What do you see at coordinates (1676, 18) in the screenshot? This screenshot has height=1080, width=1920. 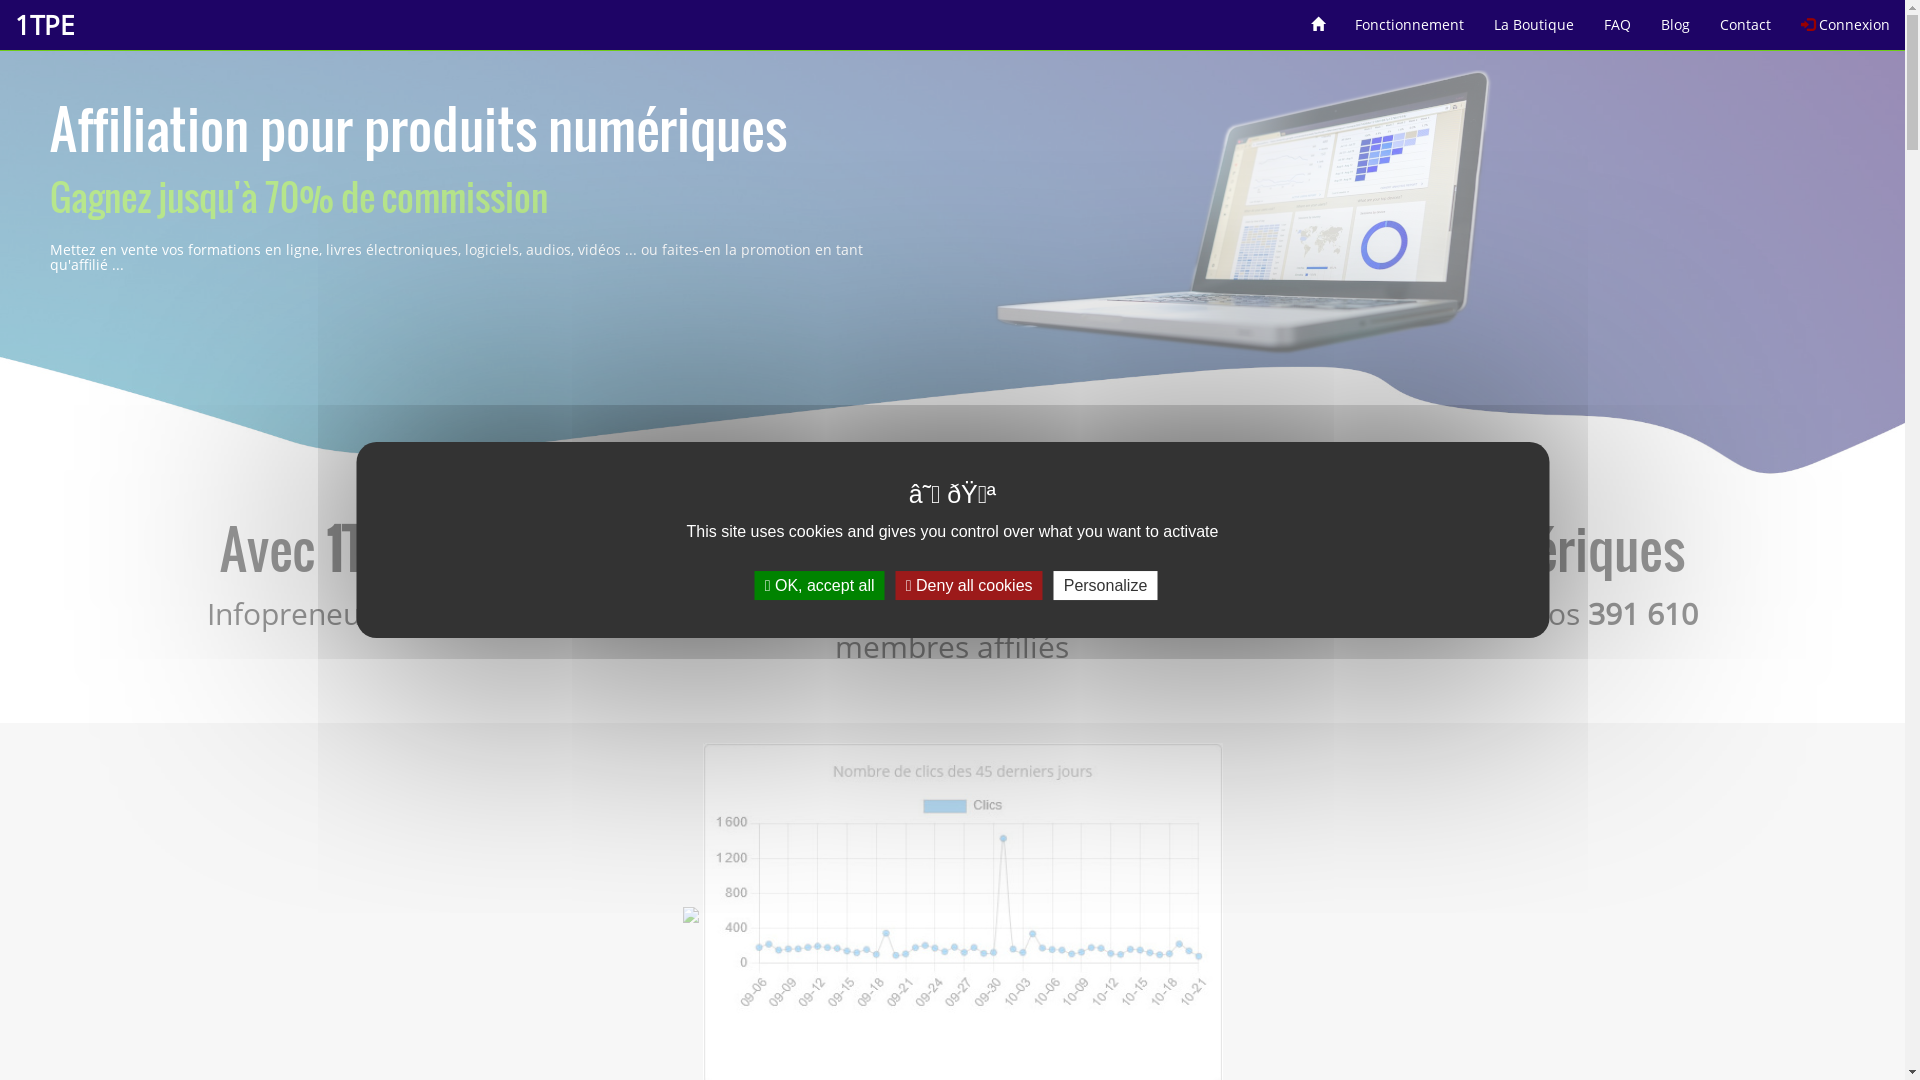 I see `Blog` at bounding box center [1676, 18].